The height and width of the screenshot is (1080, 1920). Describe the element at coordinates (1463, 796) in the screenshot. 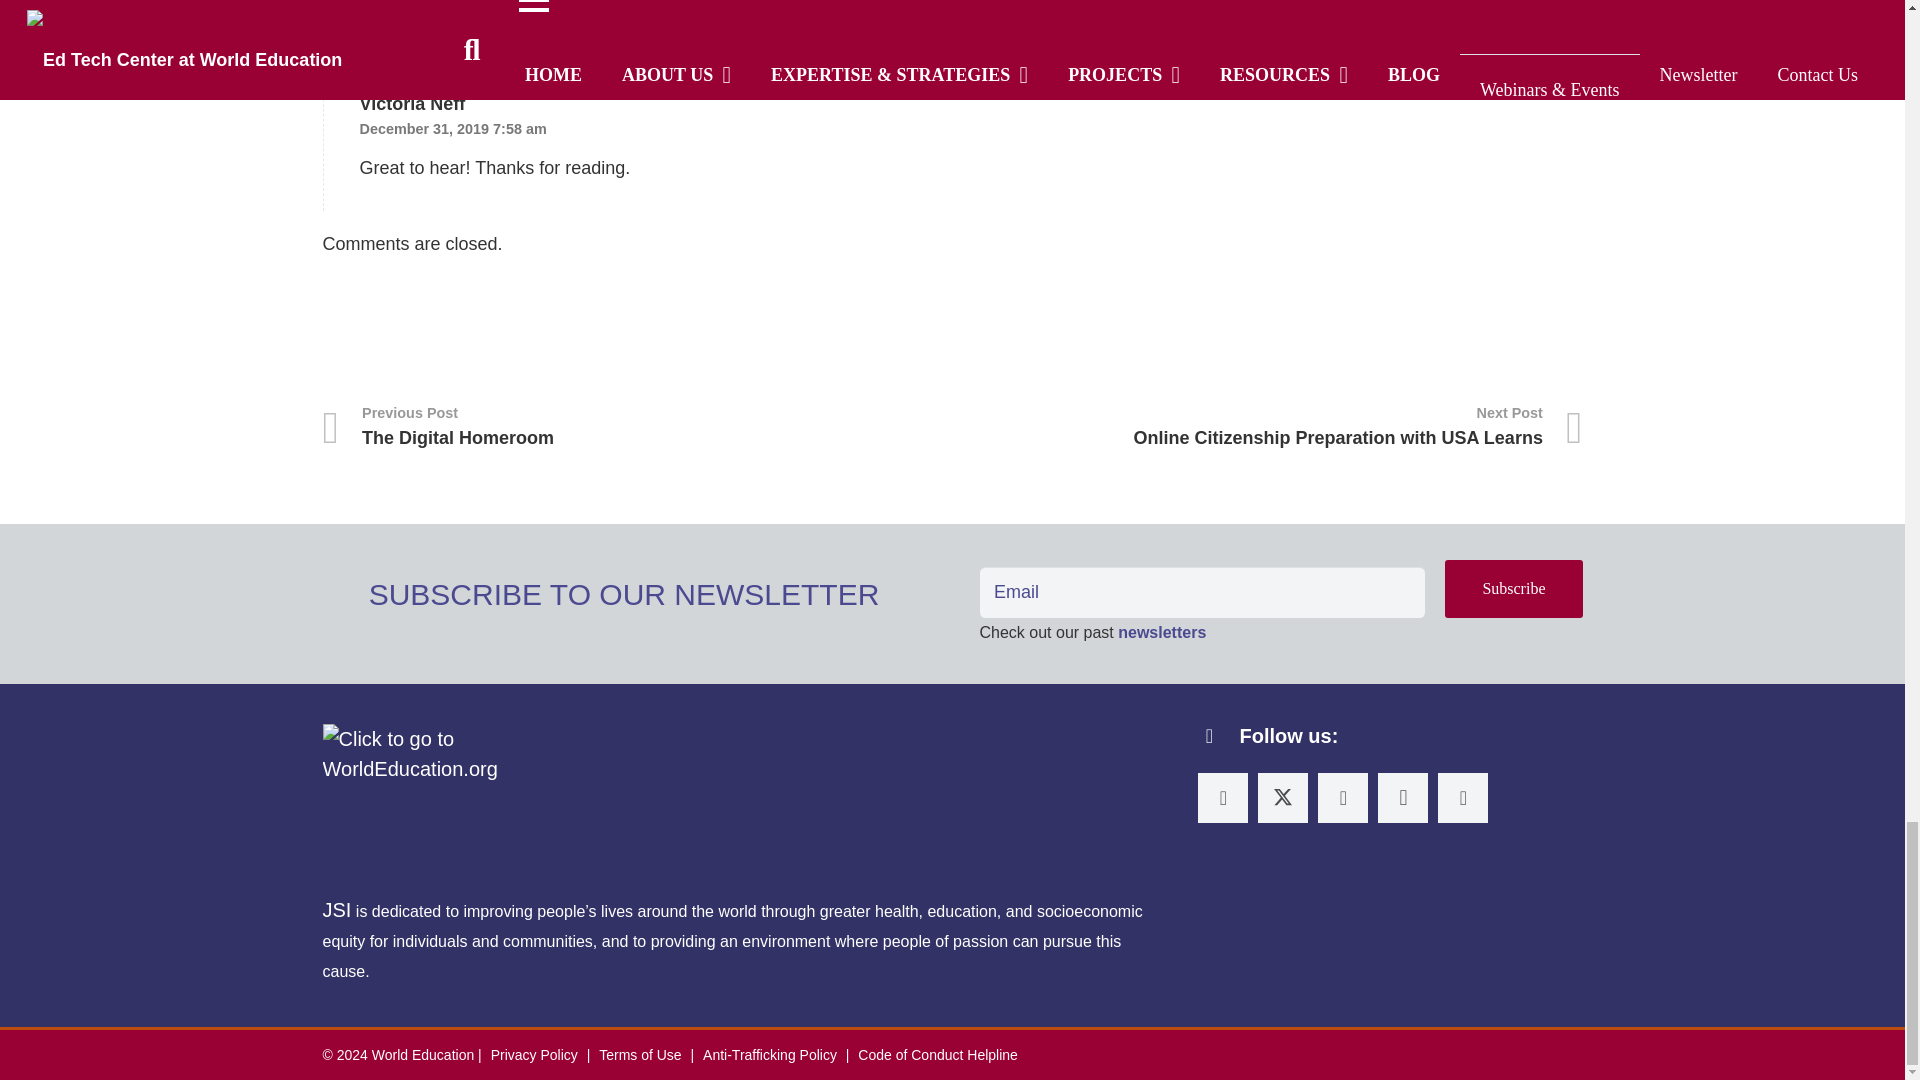

I see `YouTube` at that location.